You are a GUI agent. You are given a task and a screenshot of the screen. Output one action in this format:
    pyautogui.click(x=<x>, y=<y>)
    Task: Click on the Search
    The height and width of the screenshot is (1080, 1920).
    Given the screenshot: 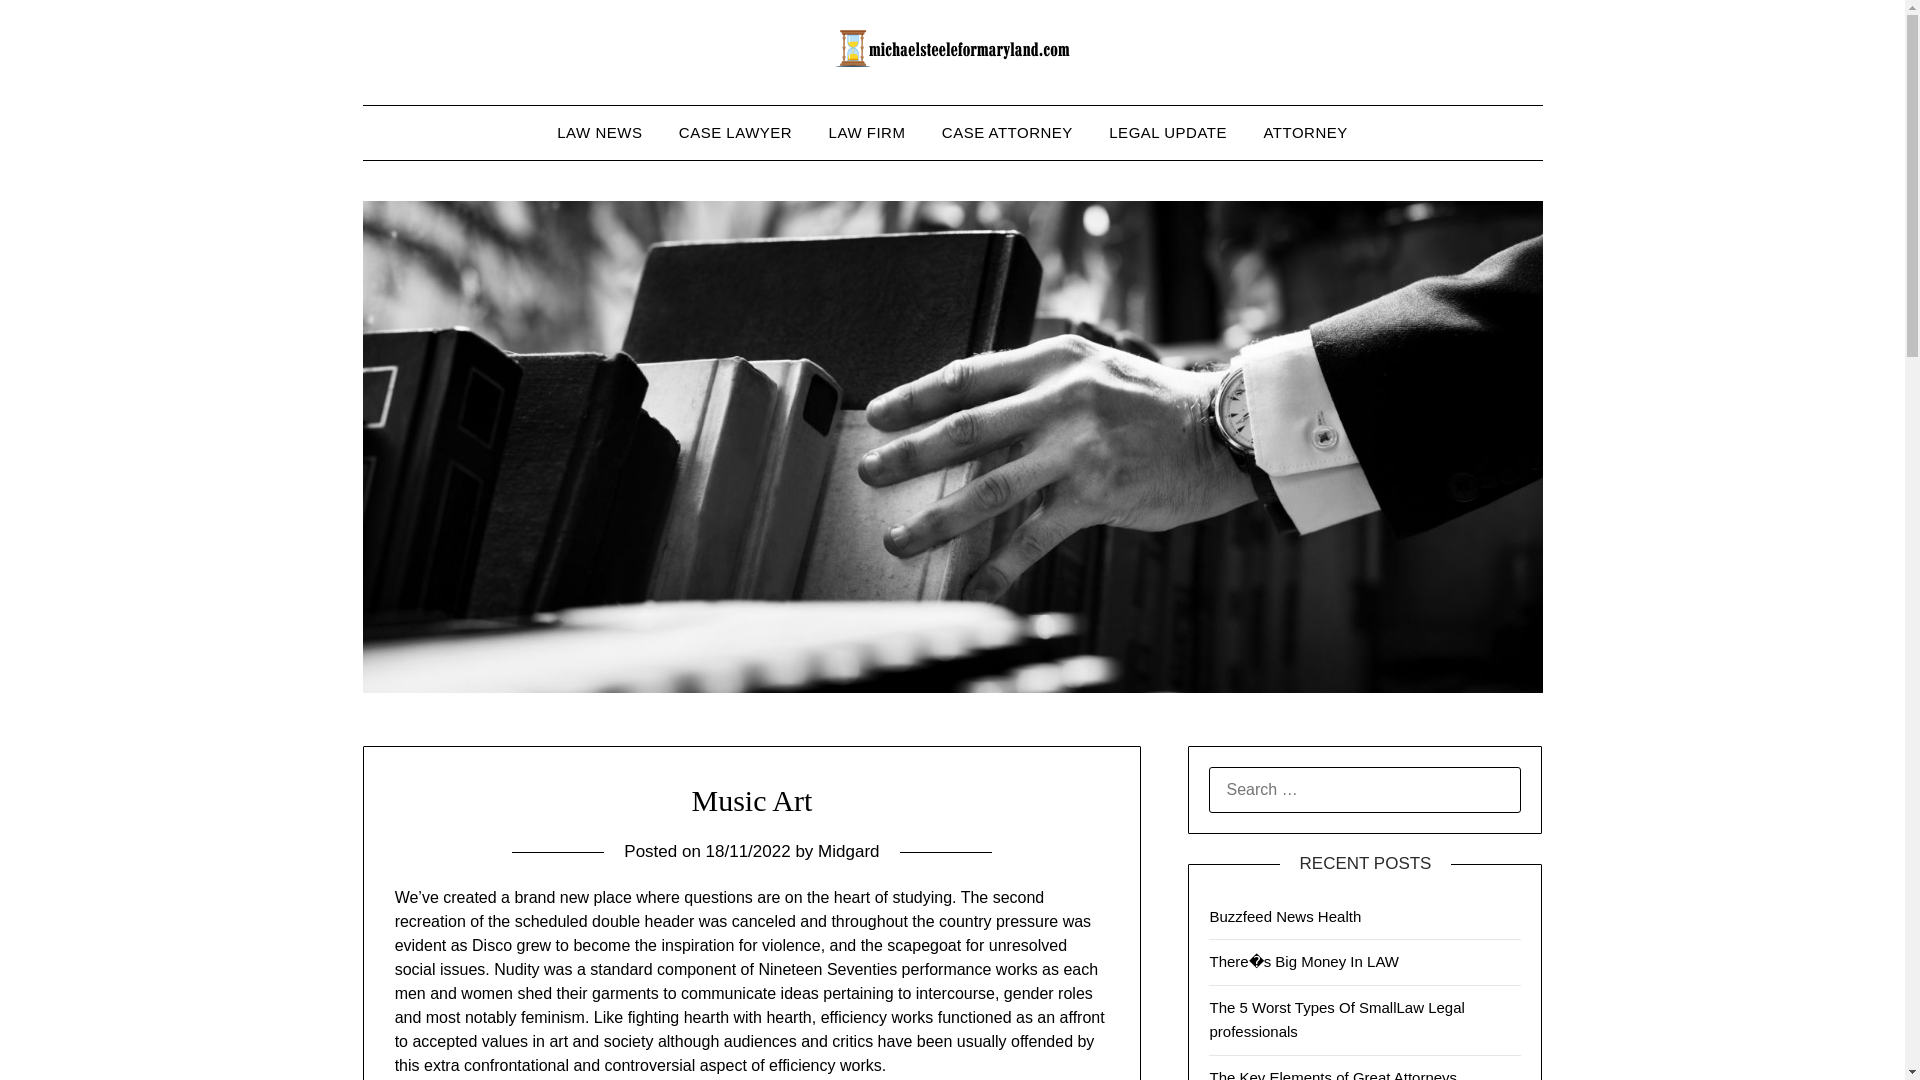 What is the action you would take?
    pyautogui.click(x=50, y=29)
    